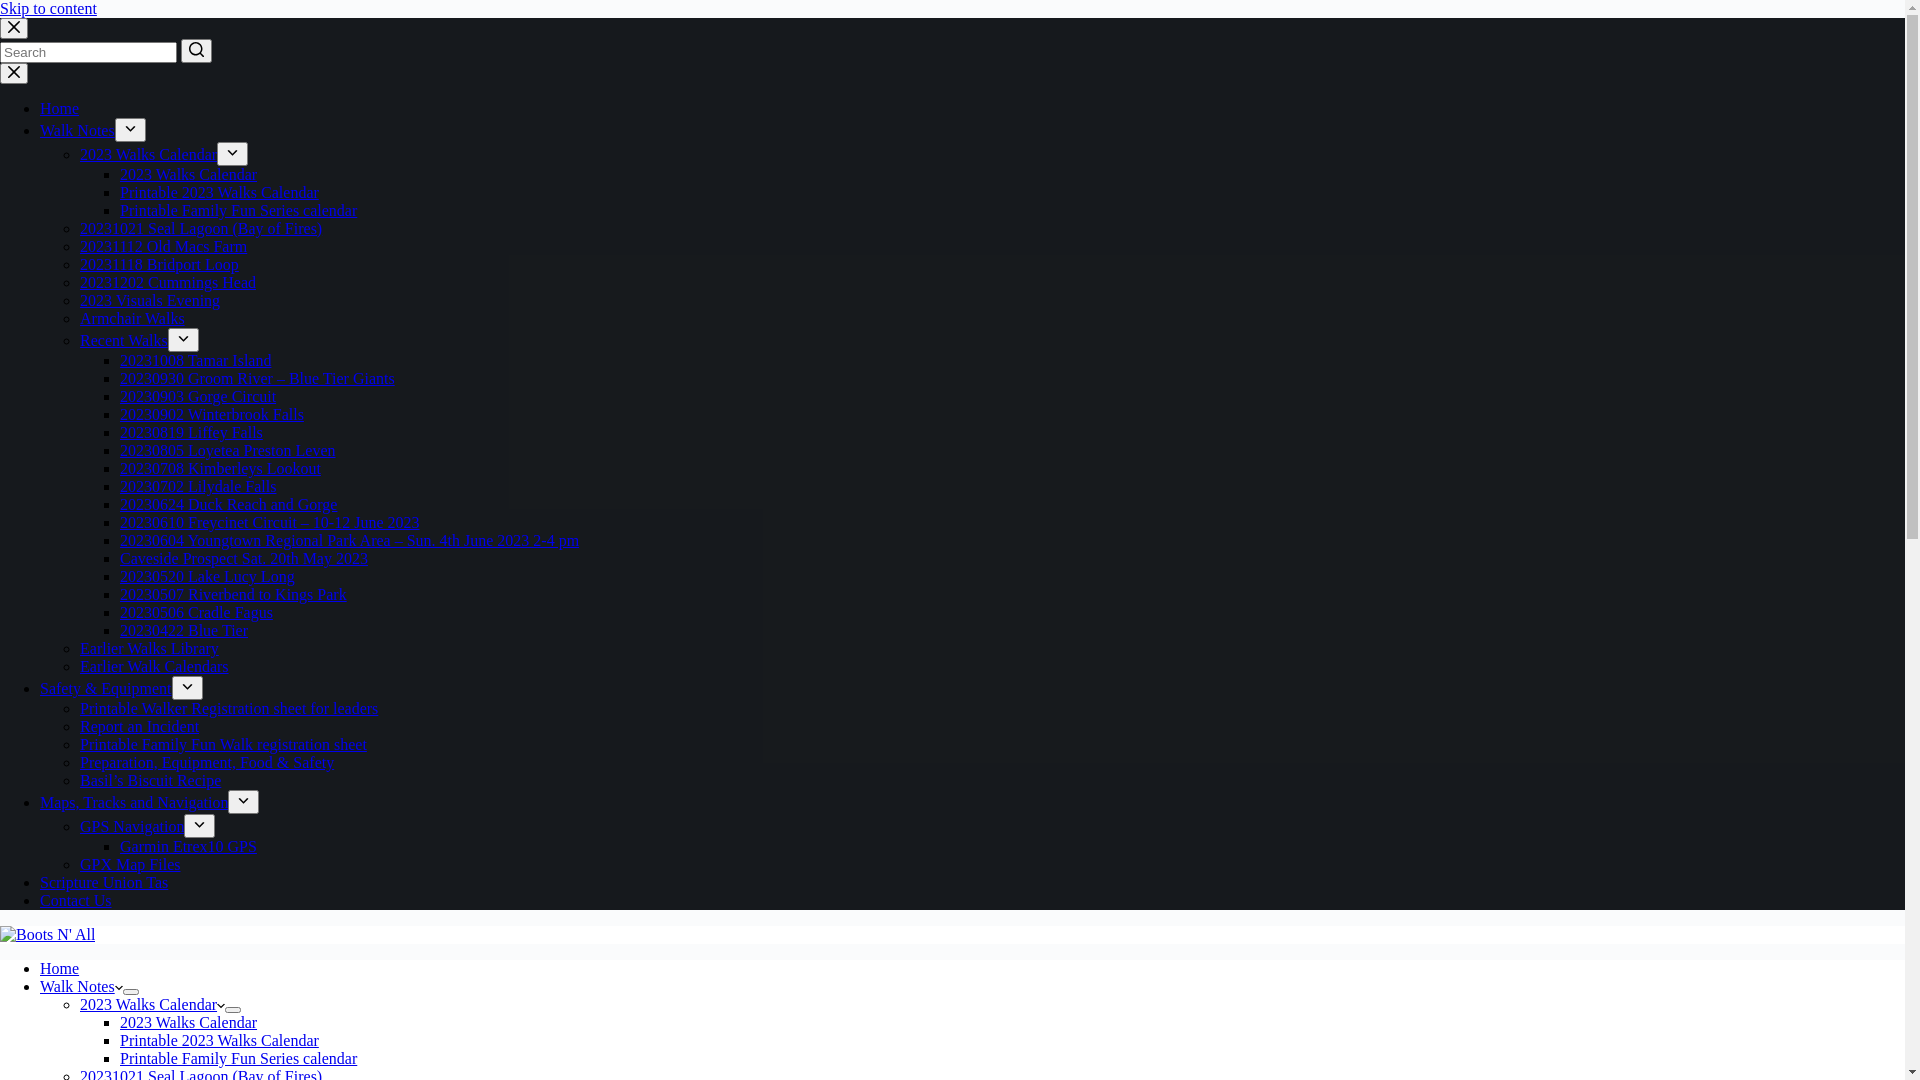 The width and height of the screenshot is (1920, 1080). I want to click on 20231118 Bridport Loop, so click(160, 264).